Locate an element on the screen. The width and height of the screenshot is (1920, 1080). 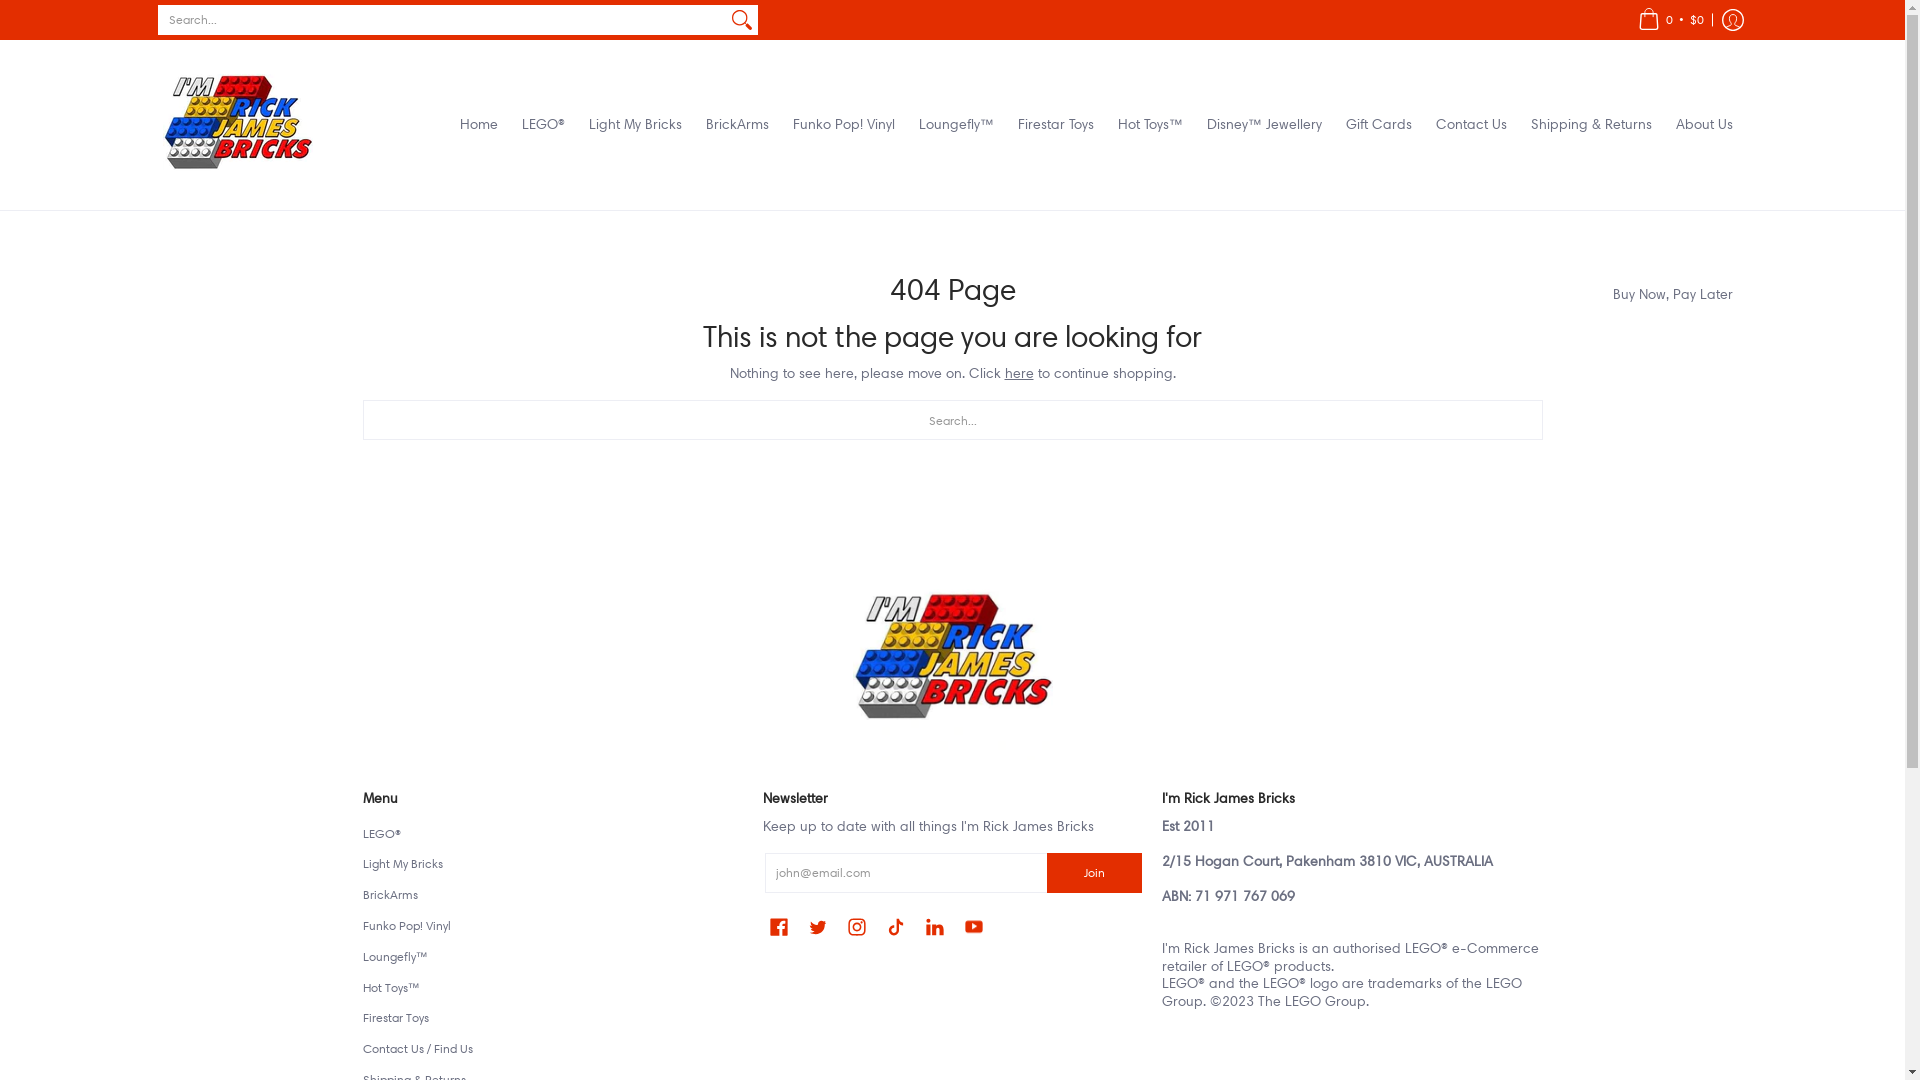
Twitter is located at coordinates (818, 926).